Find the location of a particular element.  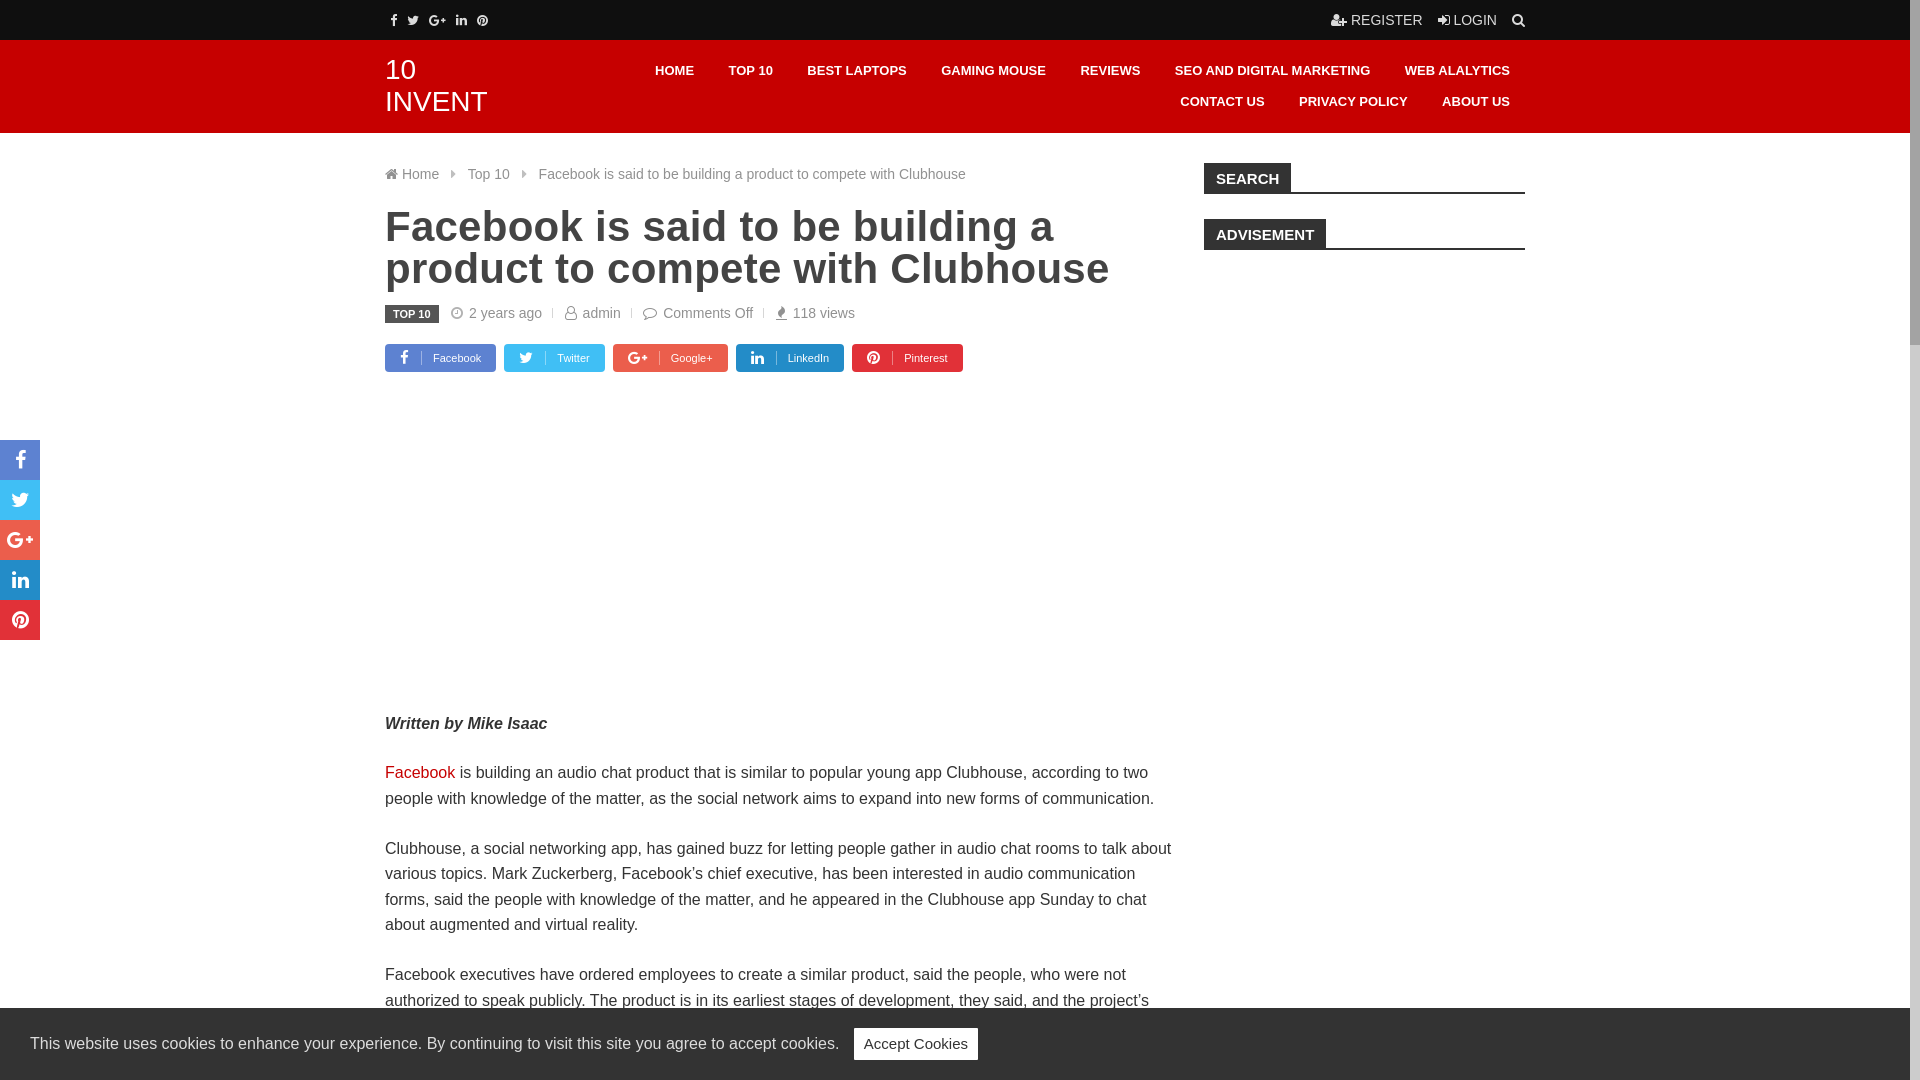

Facebook is located at coordinates (394, 20).